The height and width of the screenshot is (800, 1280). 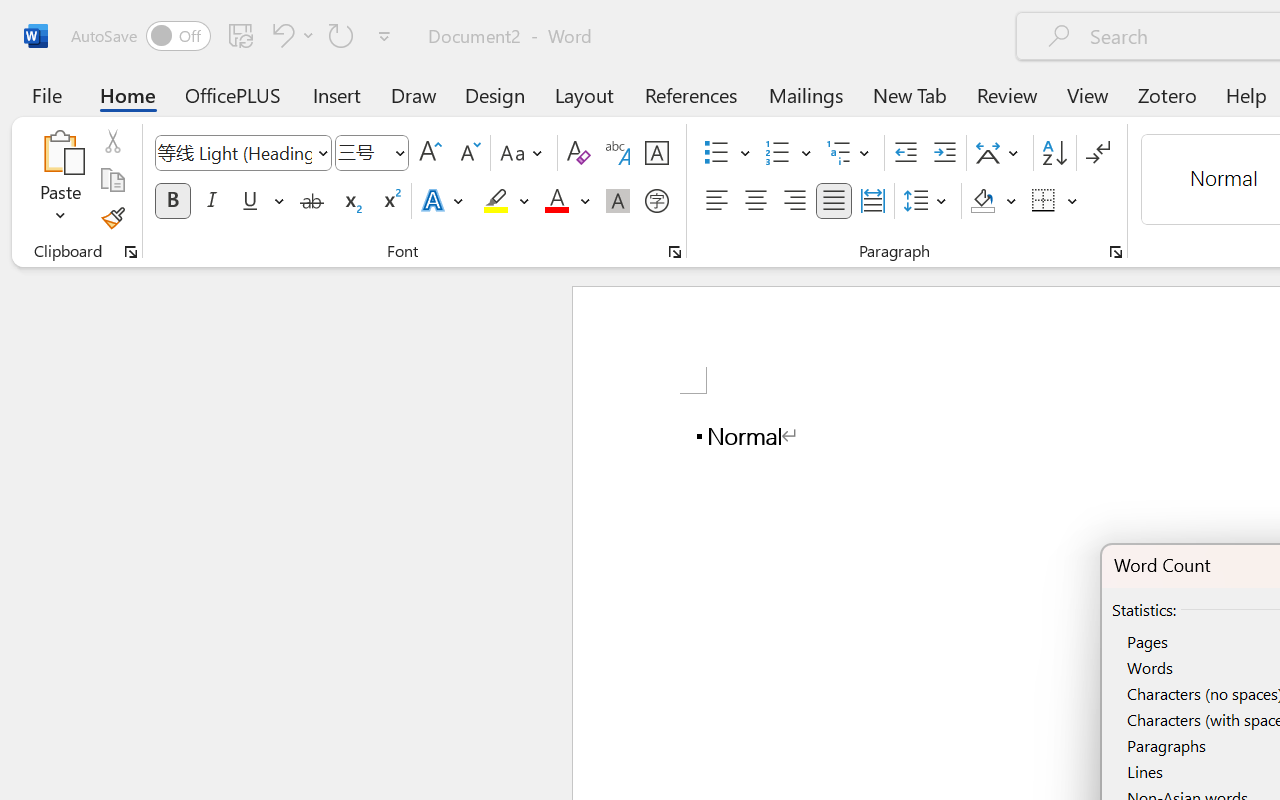 I want to click on Increase Indent, so click(x=944, y=153).